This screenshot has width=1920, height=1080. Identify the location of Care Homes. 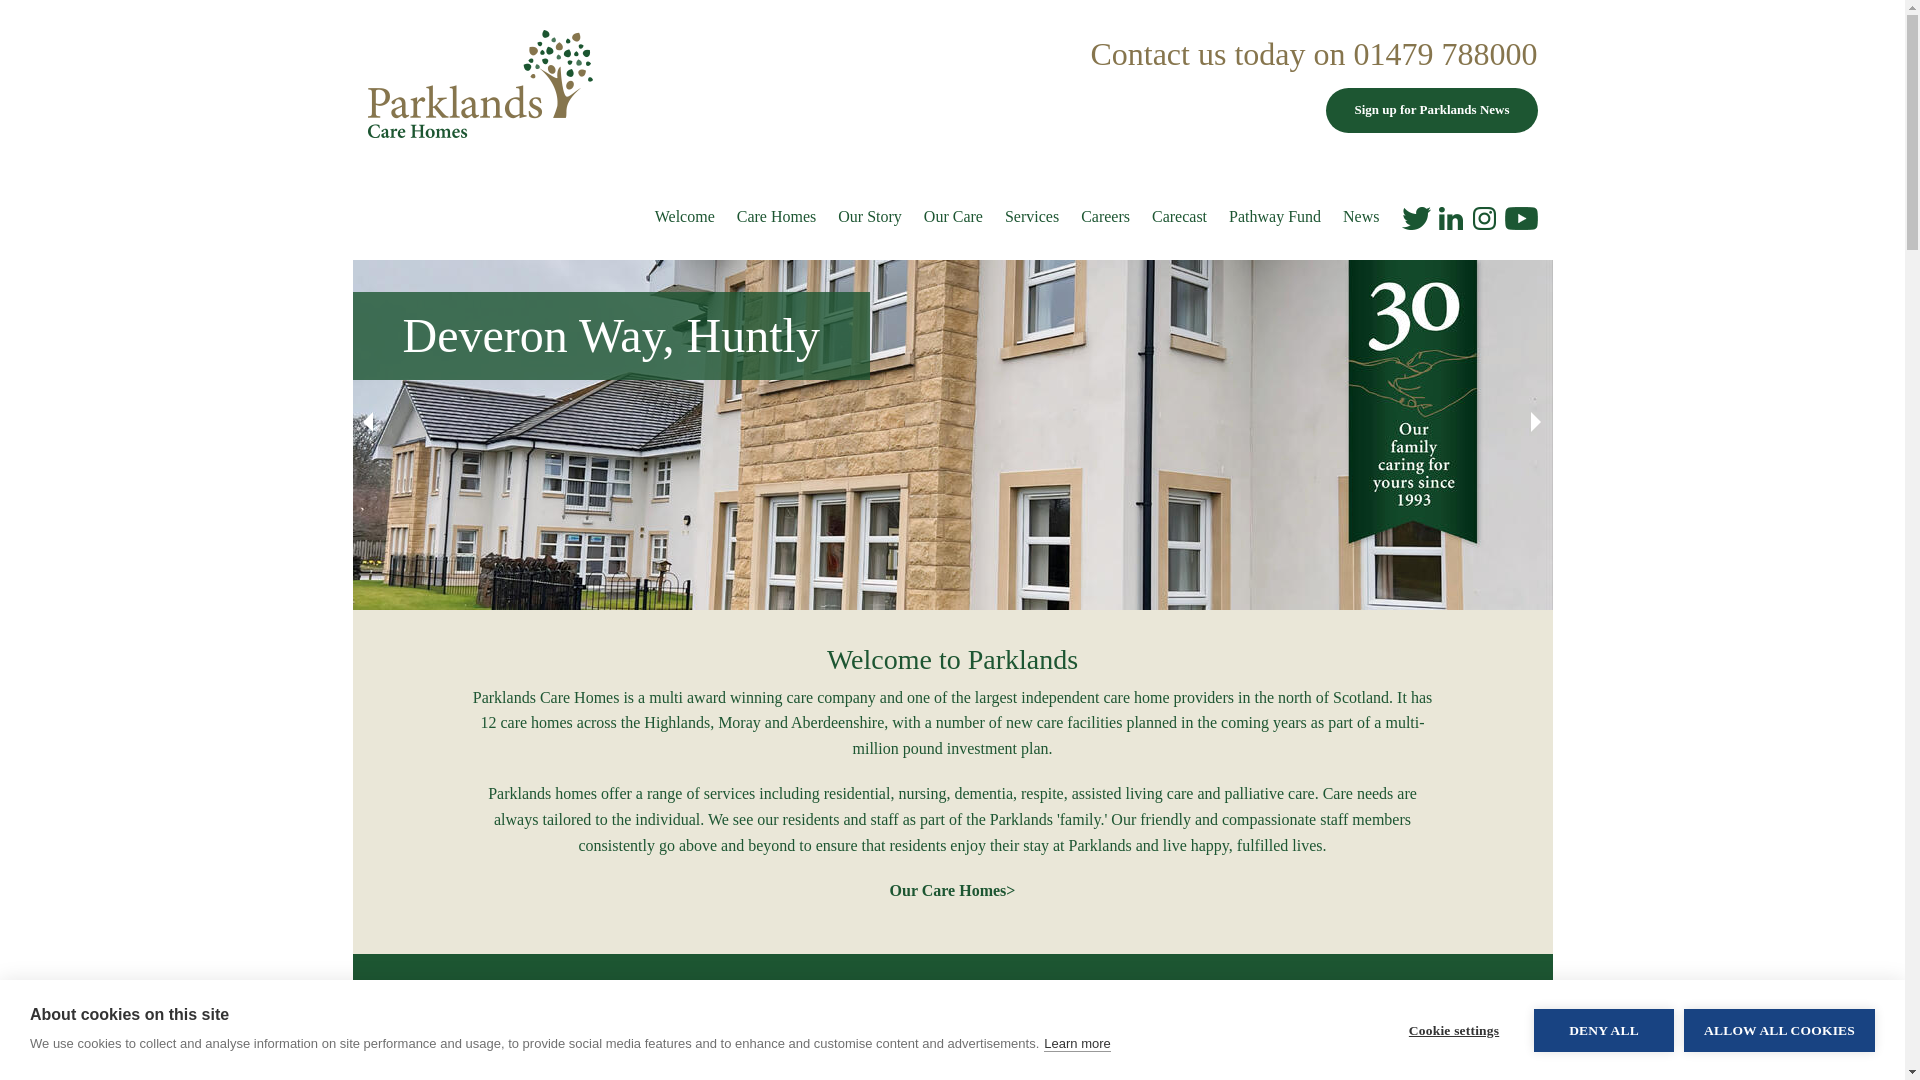
(777, 217).